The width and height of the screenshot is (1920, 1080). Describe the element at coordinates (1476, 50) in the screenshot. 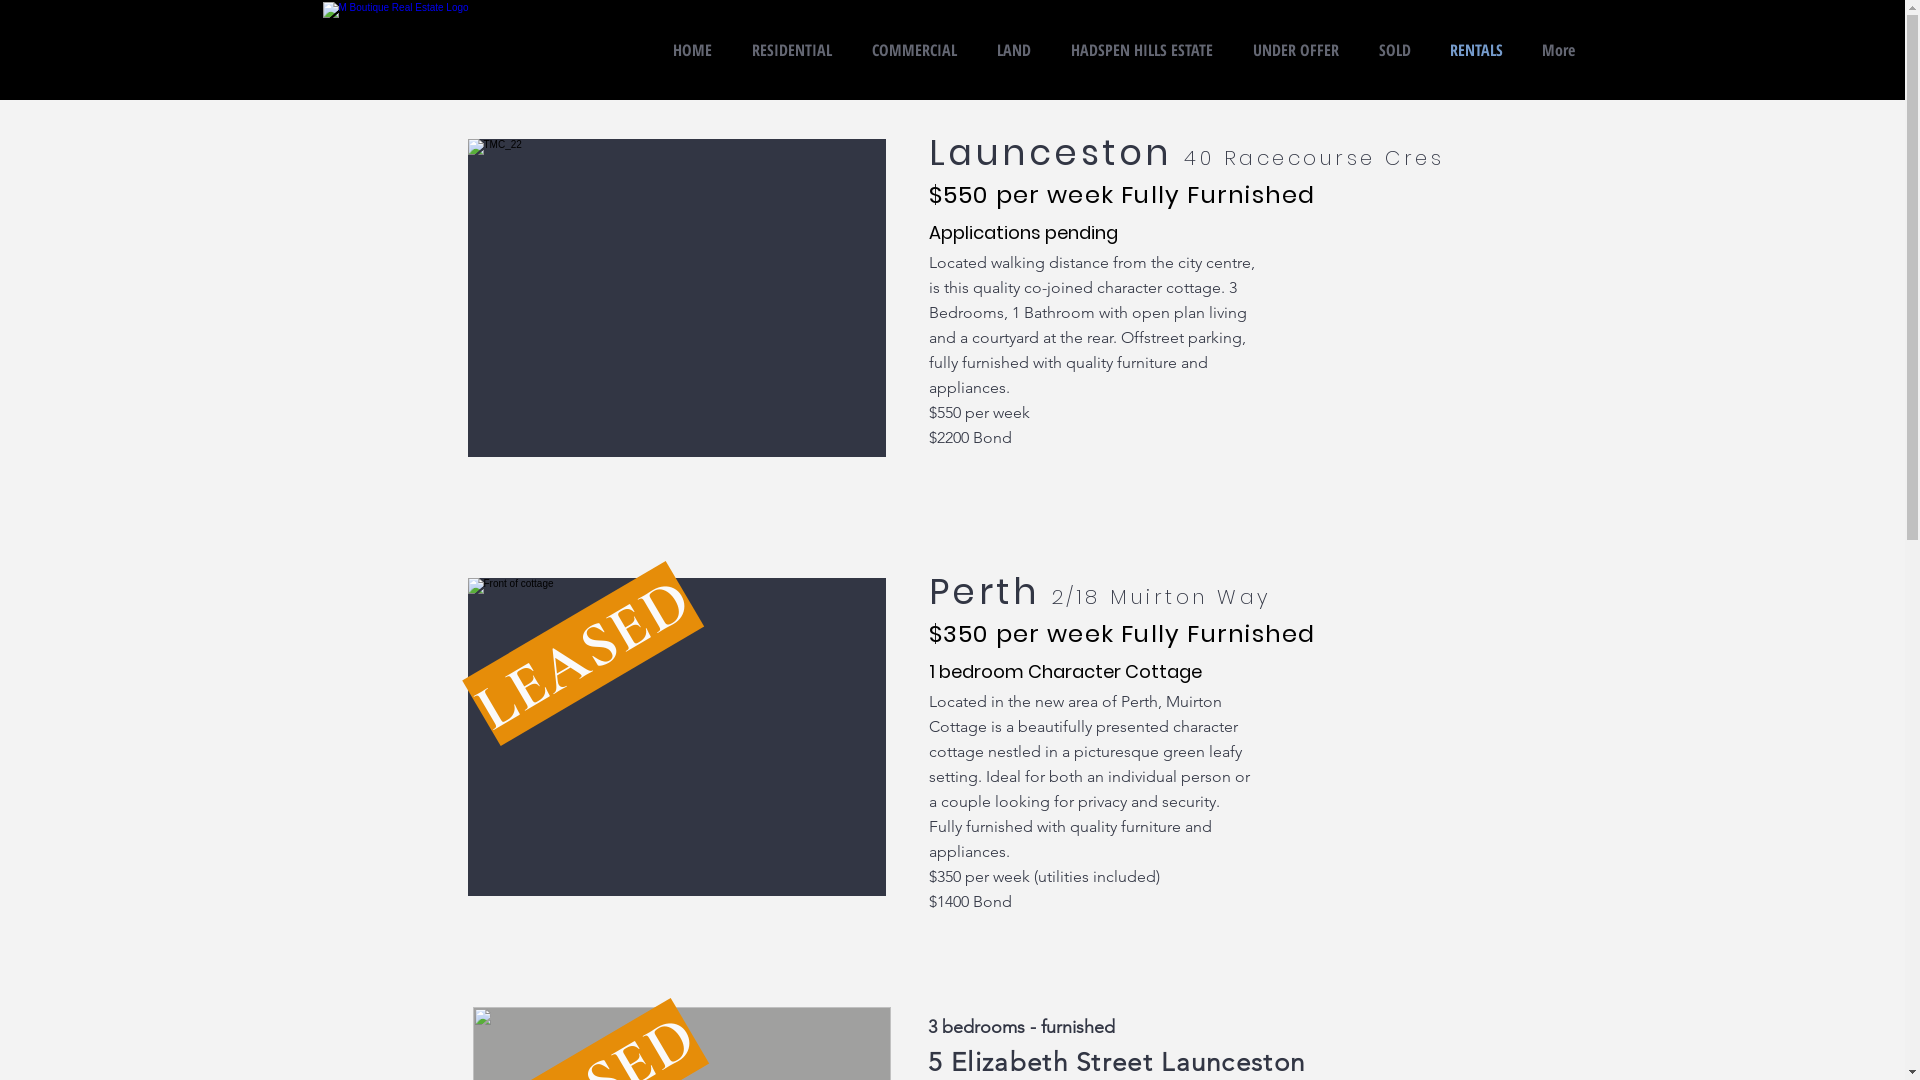

I see `RENTALS` at that location.